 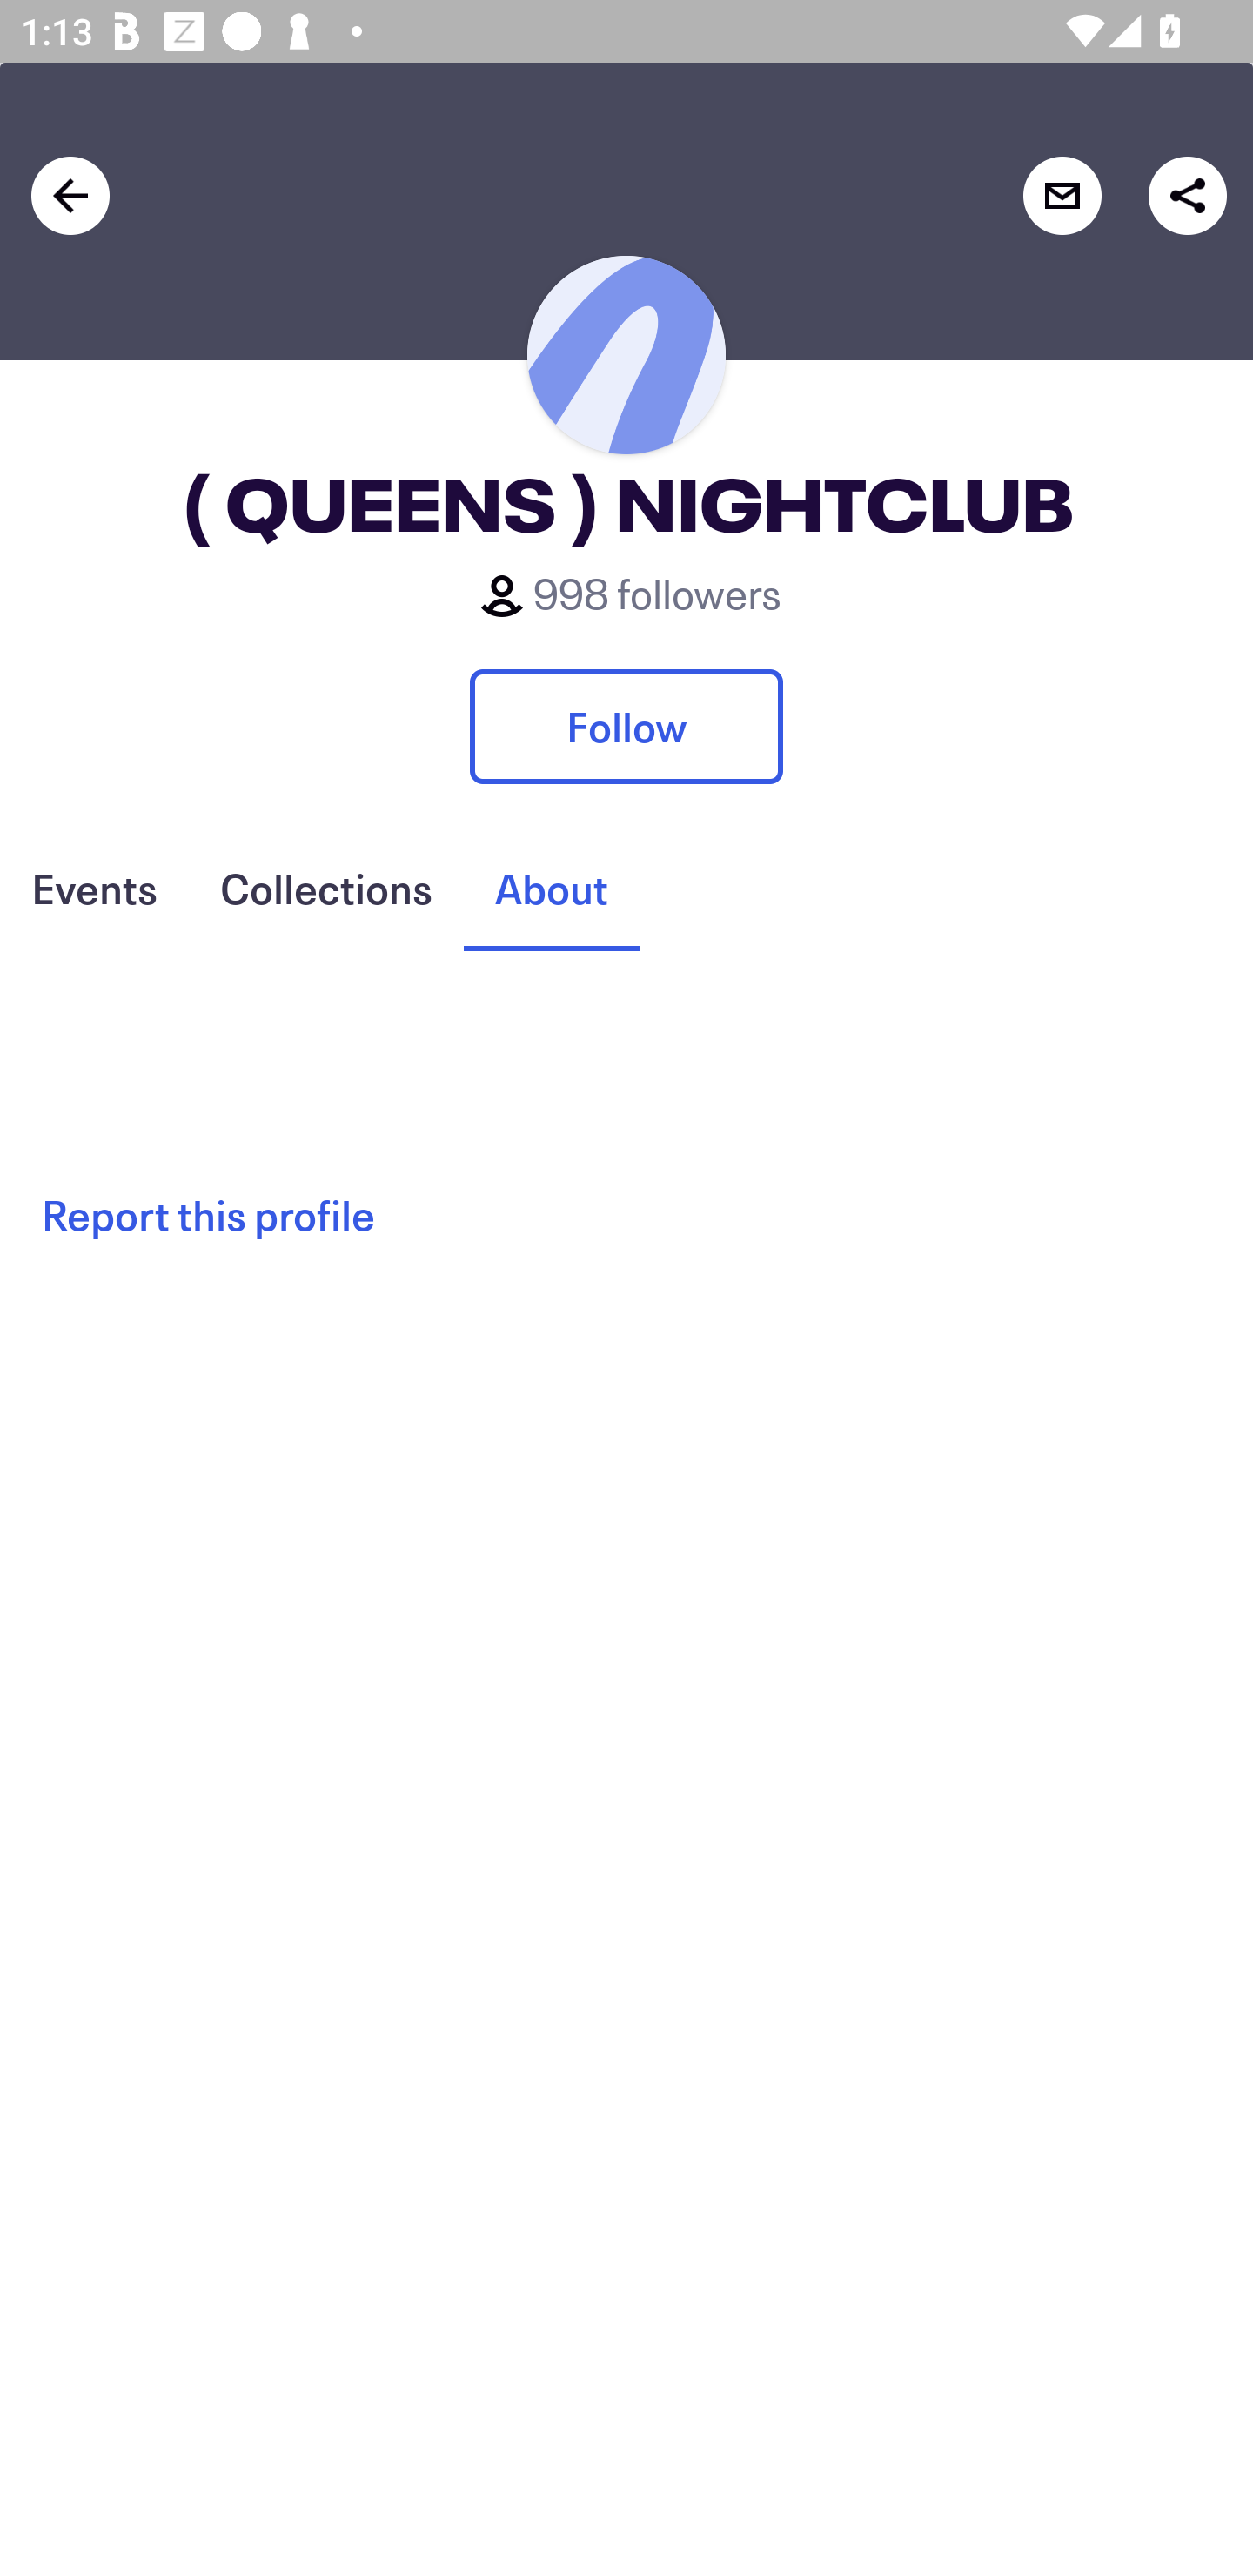 I want to click on Share with friends, so click(x=1187, y=195).